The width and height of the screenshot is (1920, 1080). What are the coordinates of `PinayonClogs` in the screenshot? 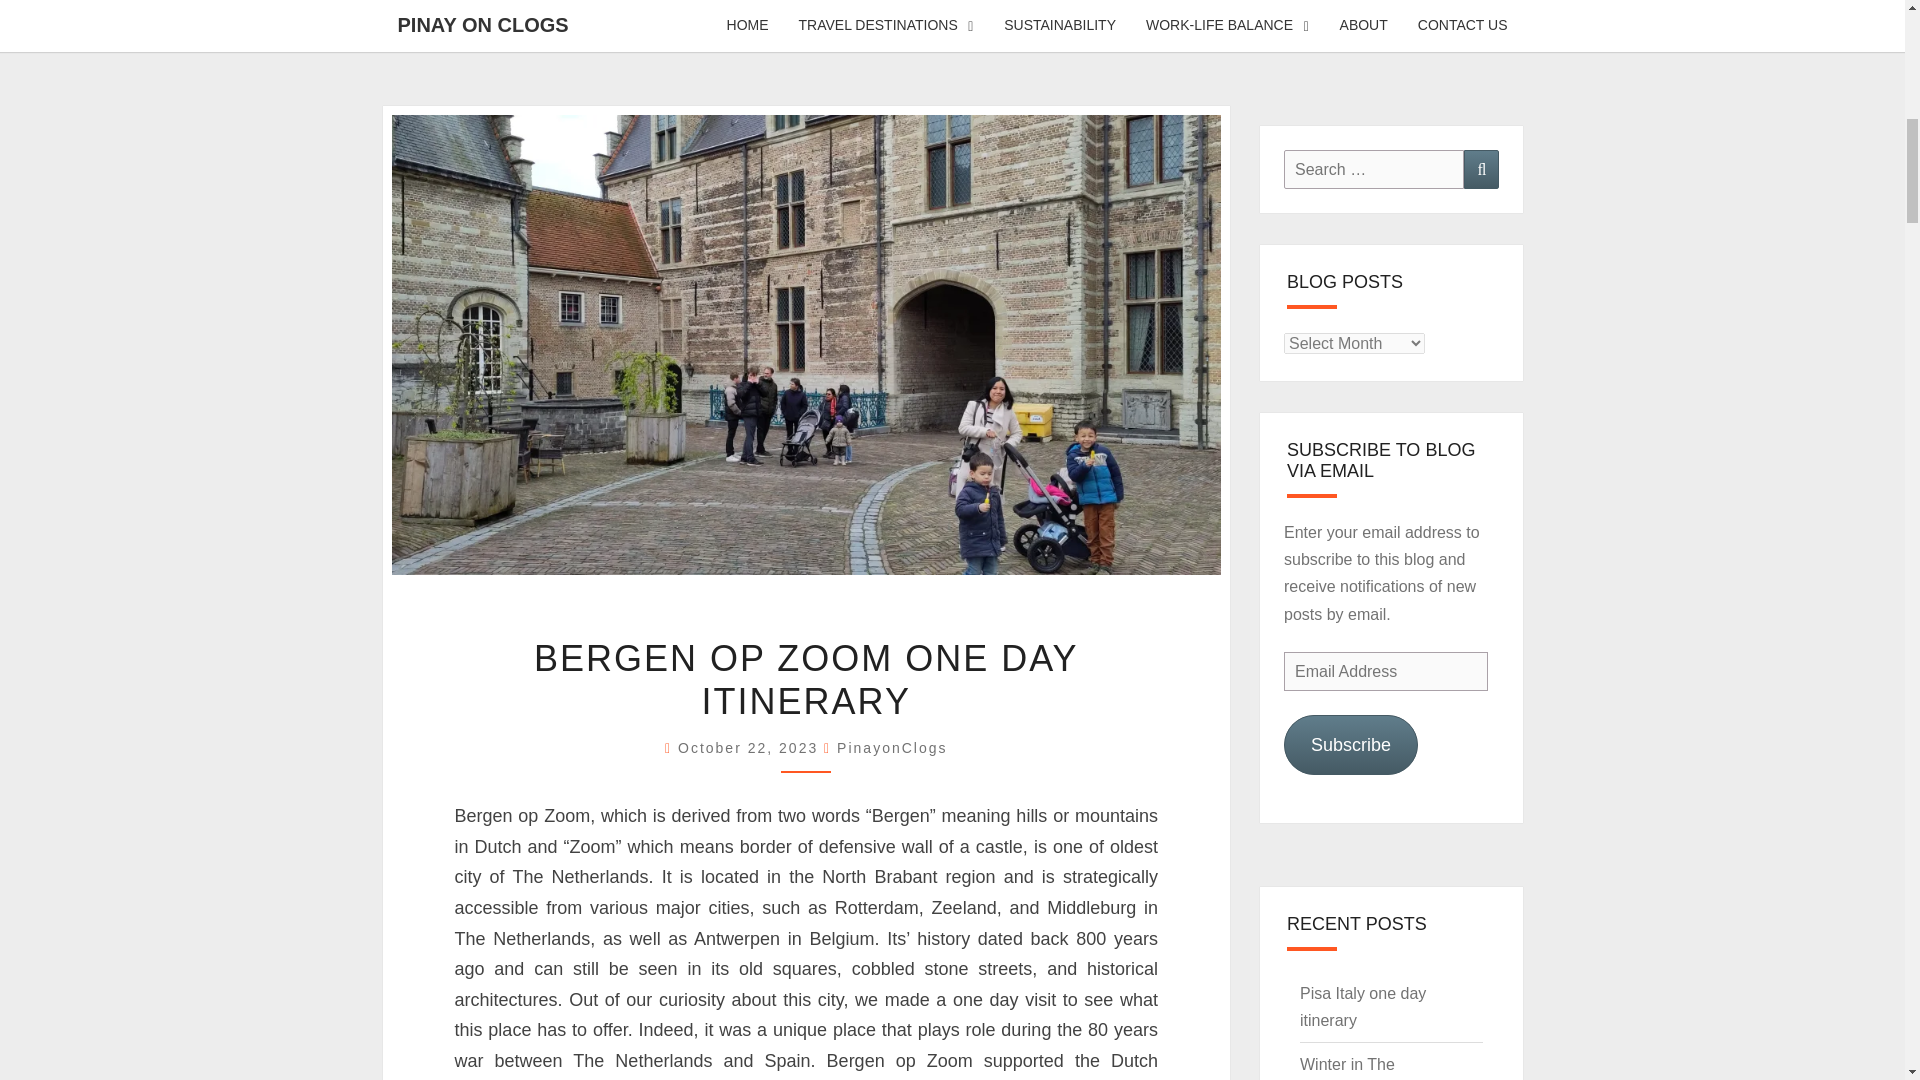 It's located at (892, 748).